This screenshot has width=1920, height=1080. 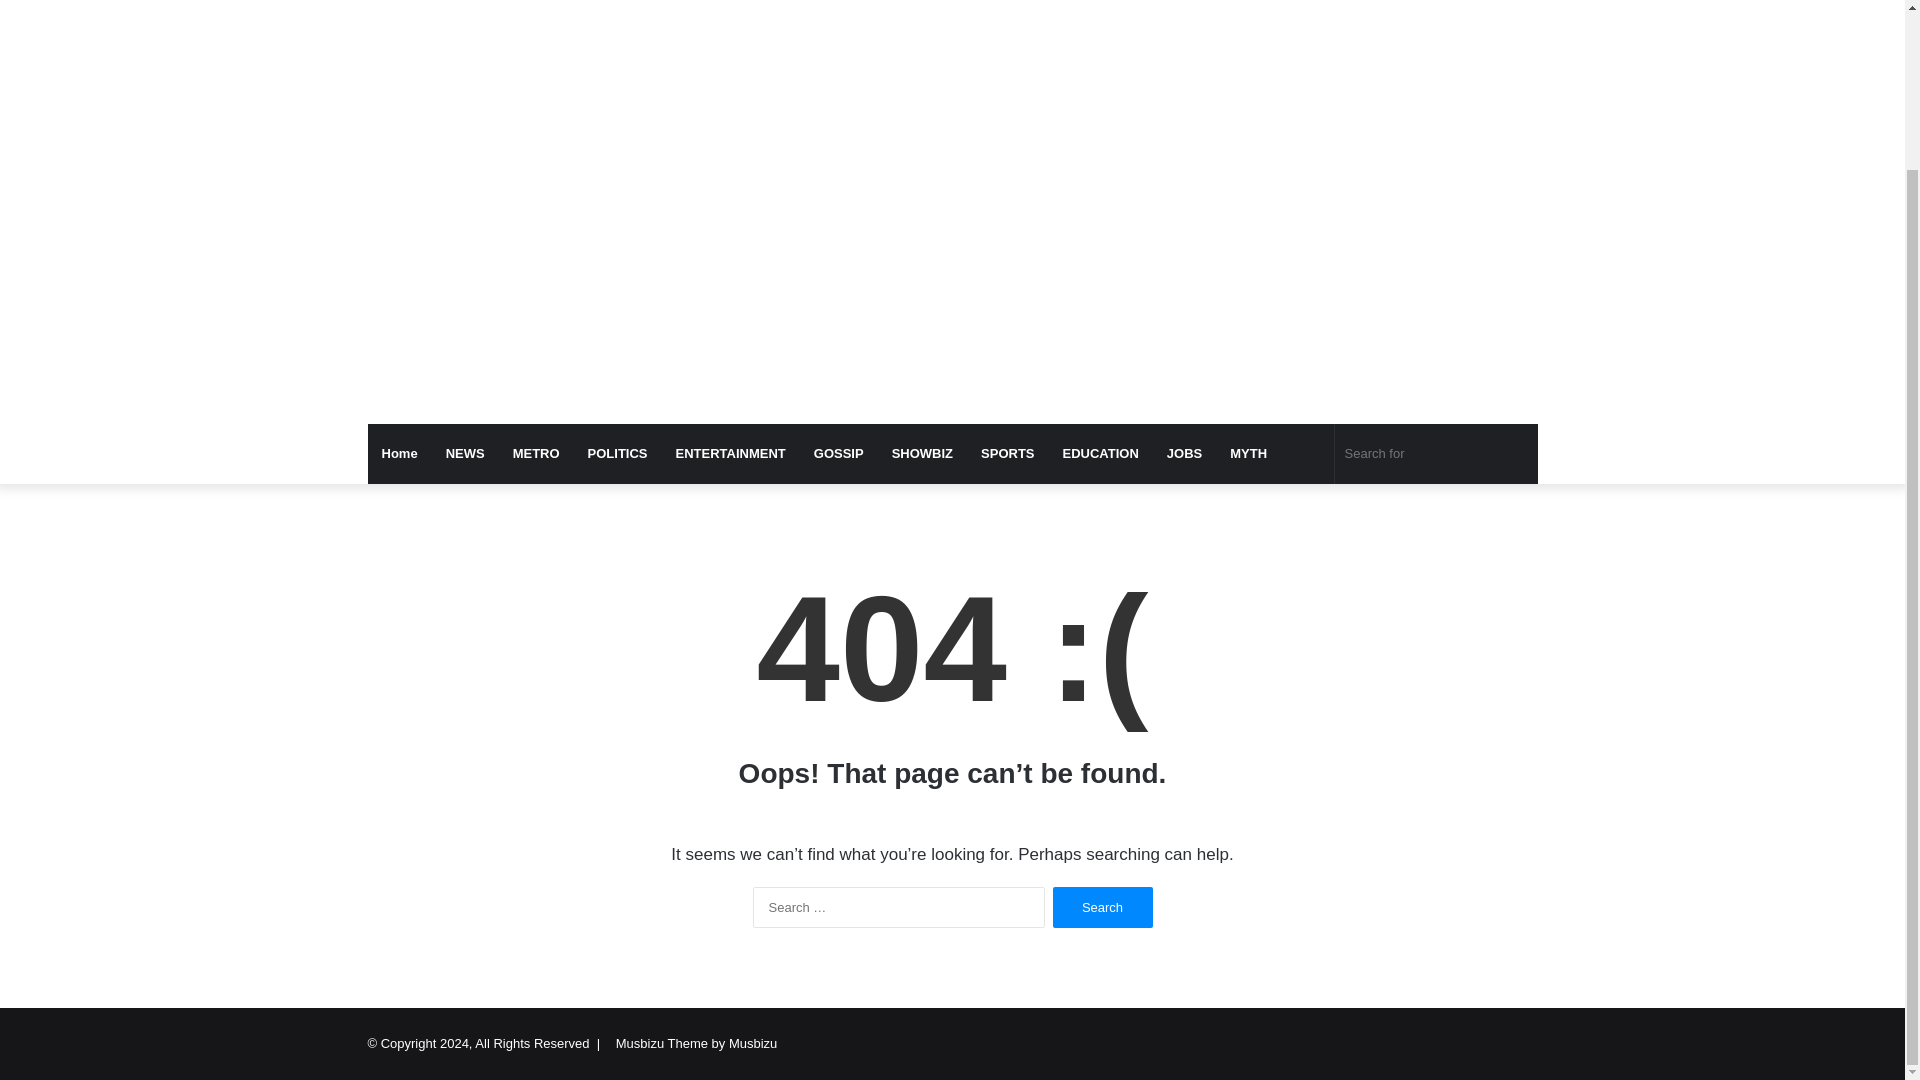 What do you see at coordinates (1436, 454) in the screenshot?
I see `Search for` at bounding box center [1436, 454].